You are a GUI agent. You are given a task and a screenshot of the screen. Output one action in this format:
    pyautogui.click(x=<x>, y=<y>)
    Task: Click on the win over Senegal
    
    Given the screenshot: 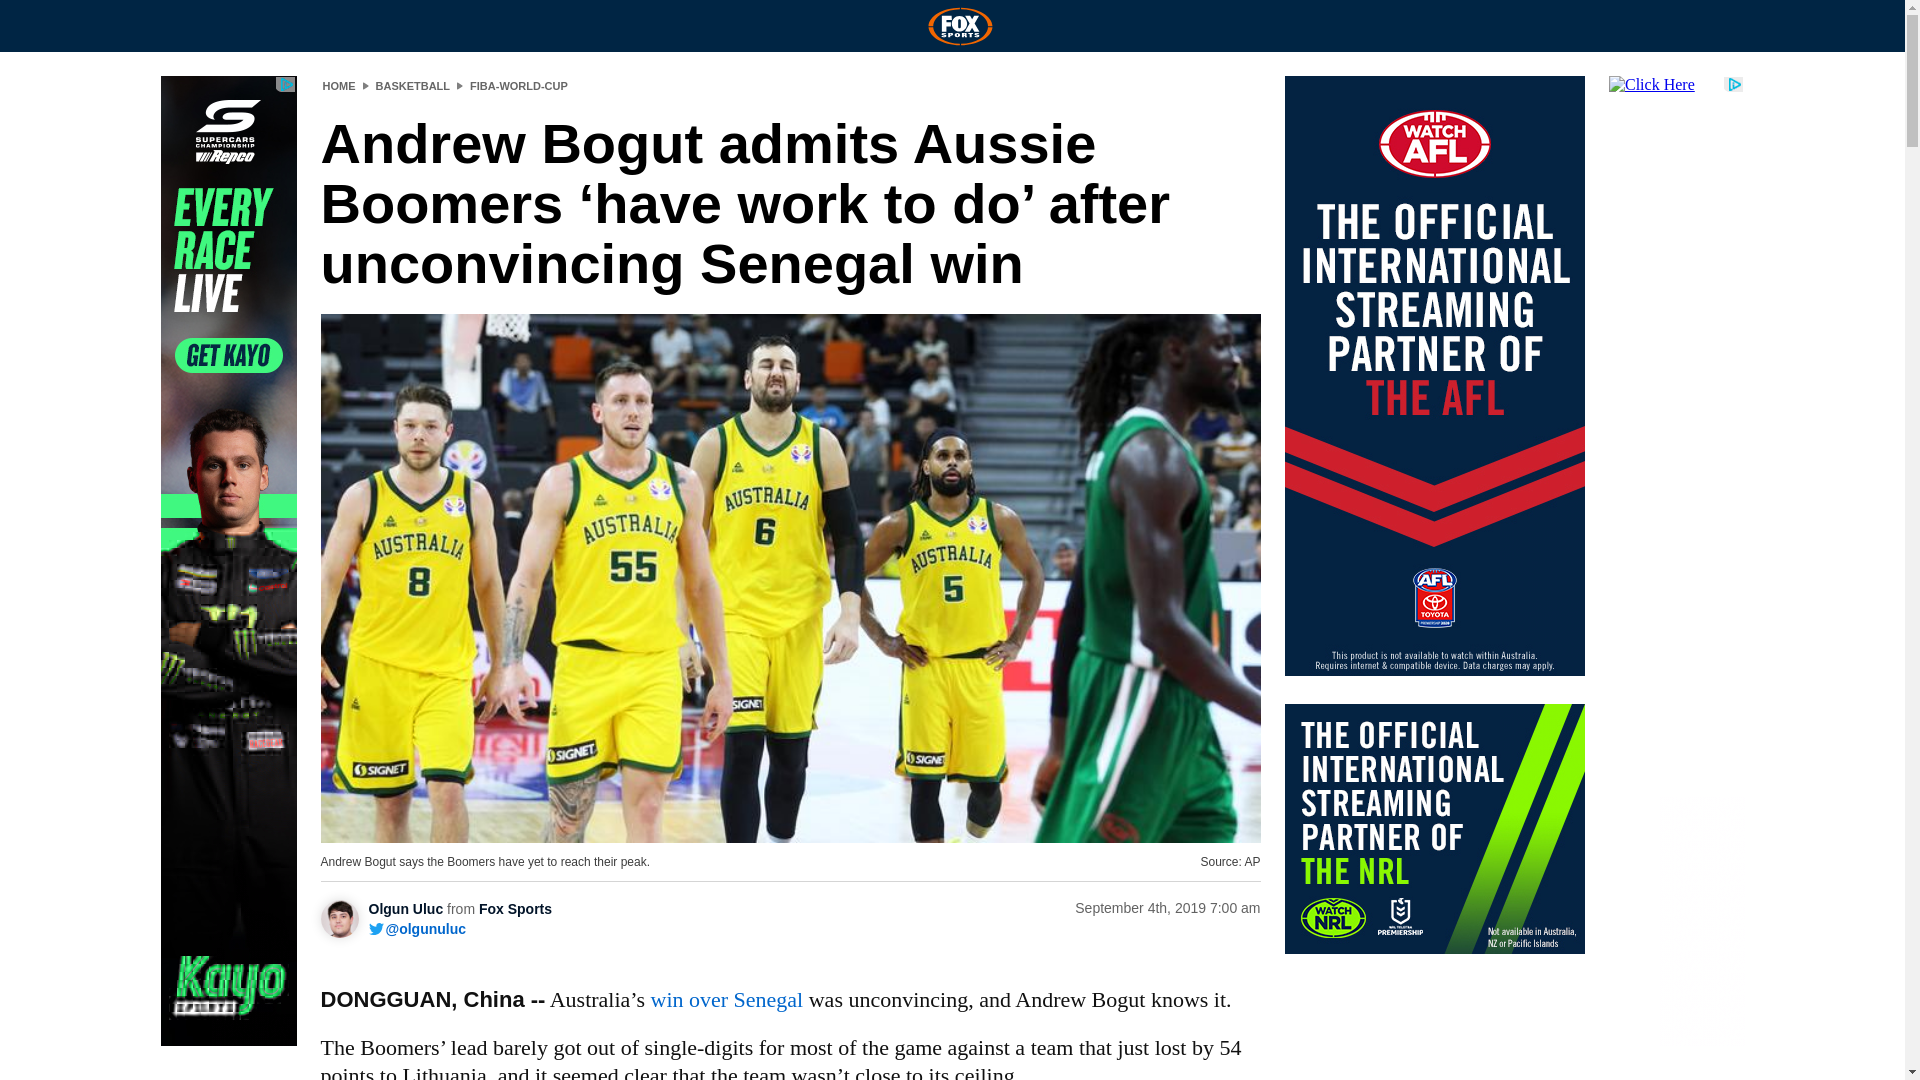 What is the action you would take?
    pyautogui.click(x=726, y=999)
    